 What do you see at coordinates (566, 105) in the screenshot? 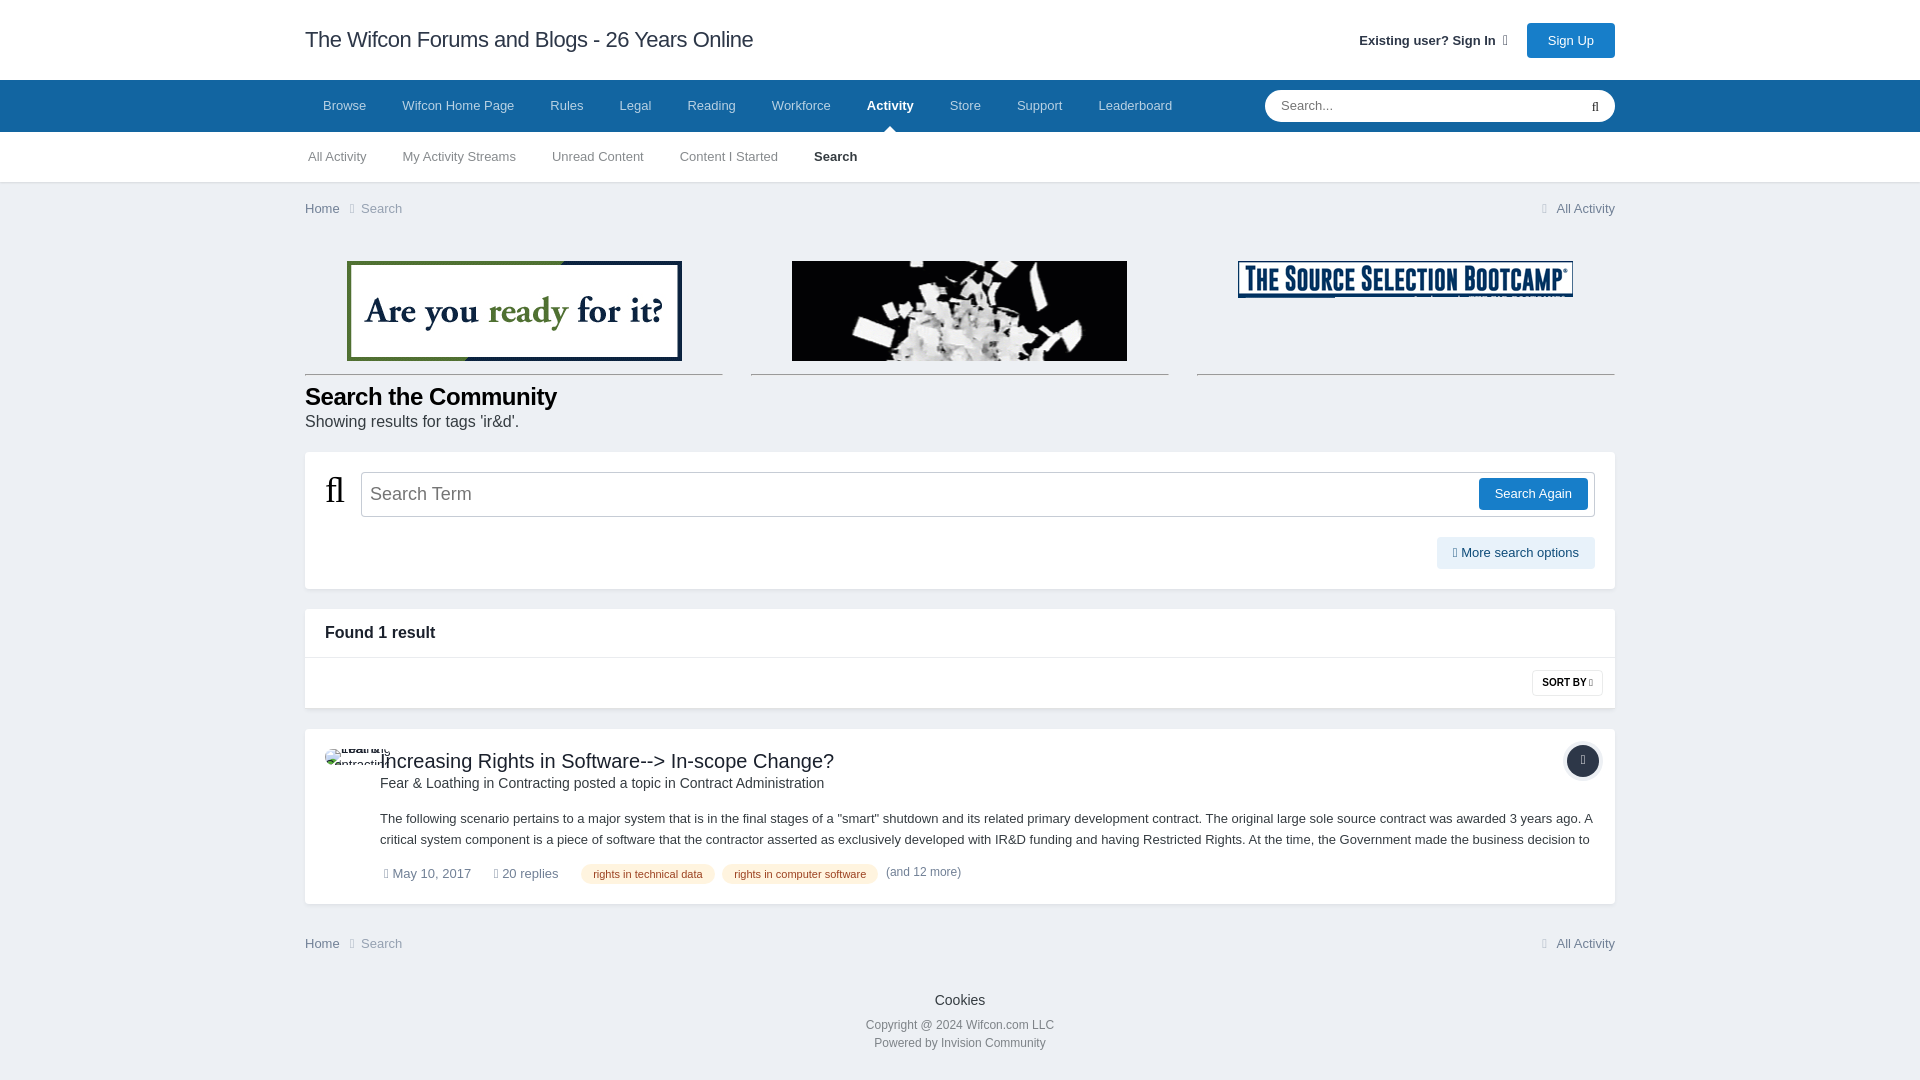
I see `Rules` at bounding box center [566, 105].